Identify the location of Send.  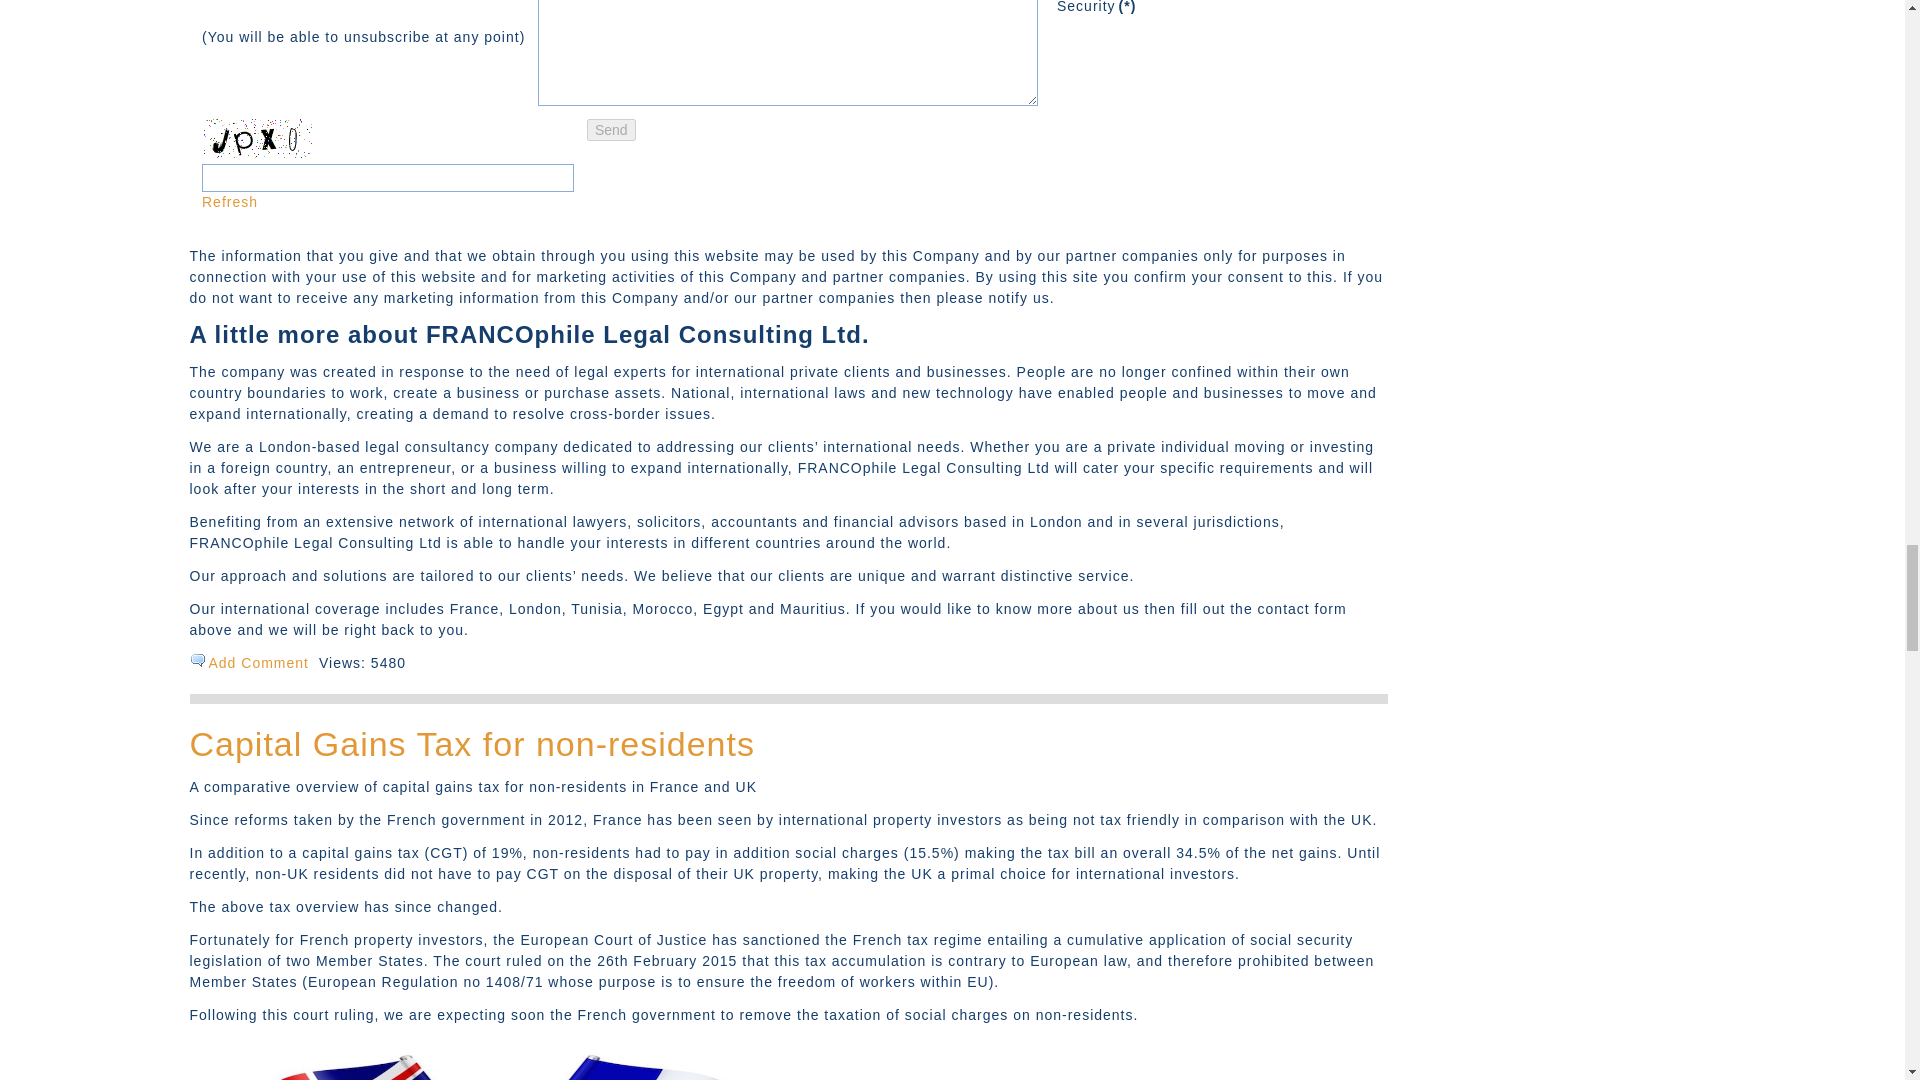
(611, 130).